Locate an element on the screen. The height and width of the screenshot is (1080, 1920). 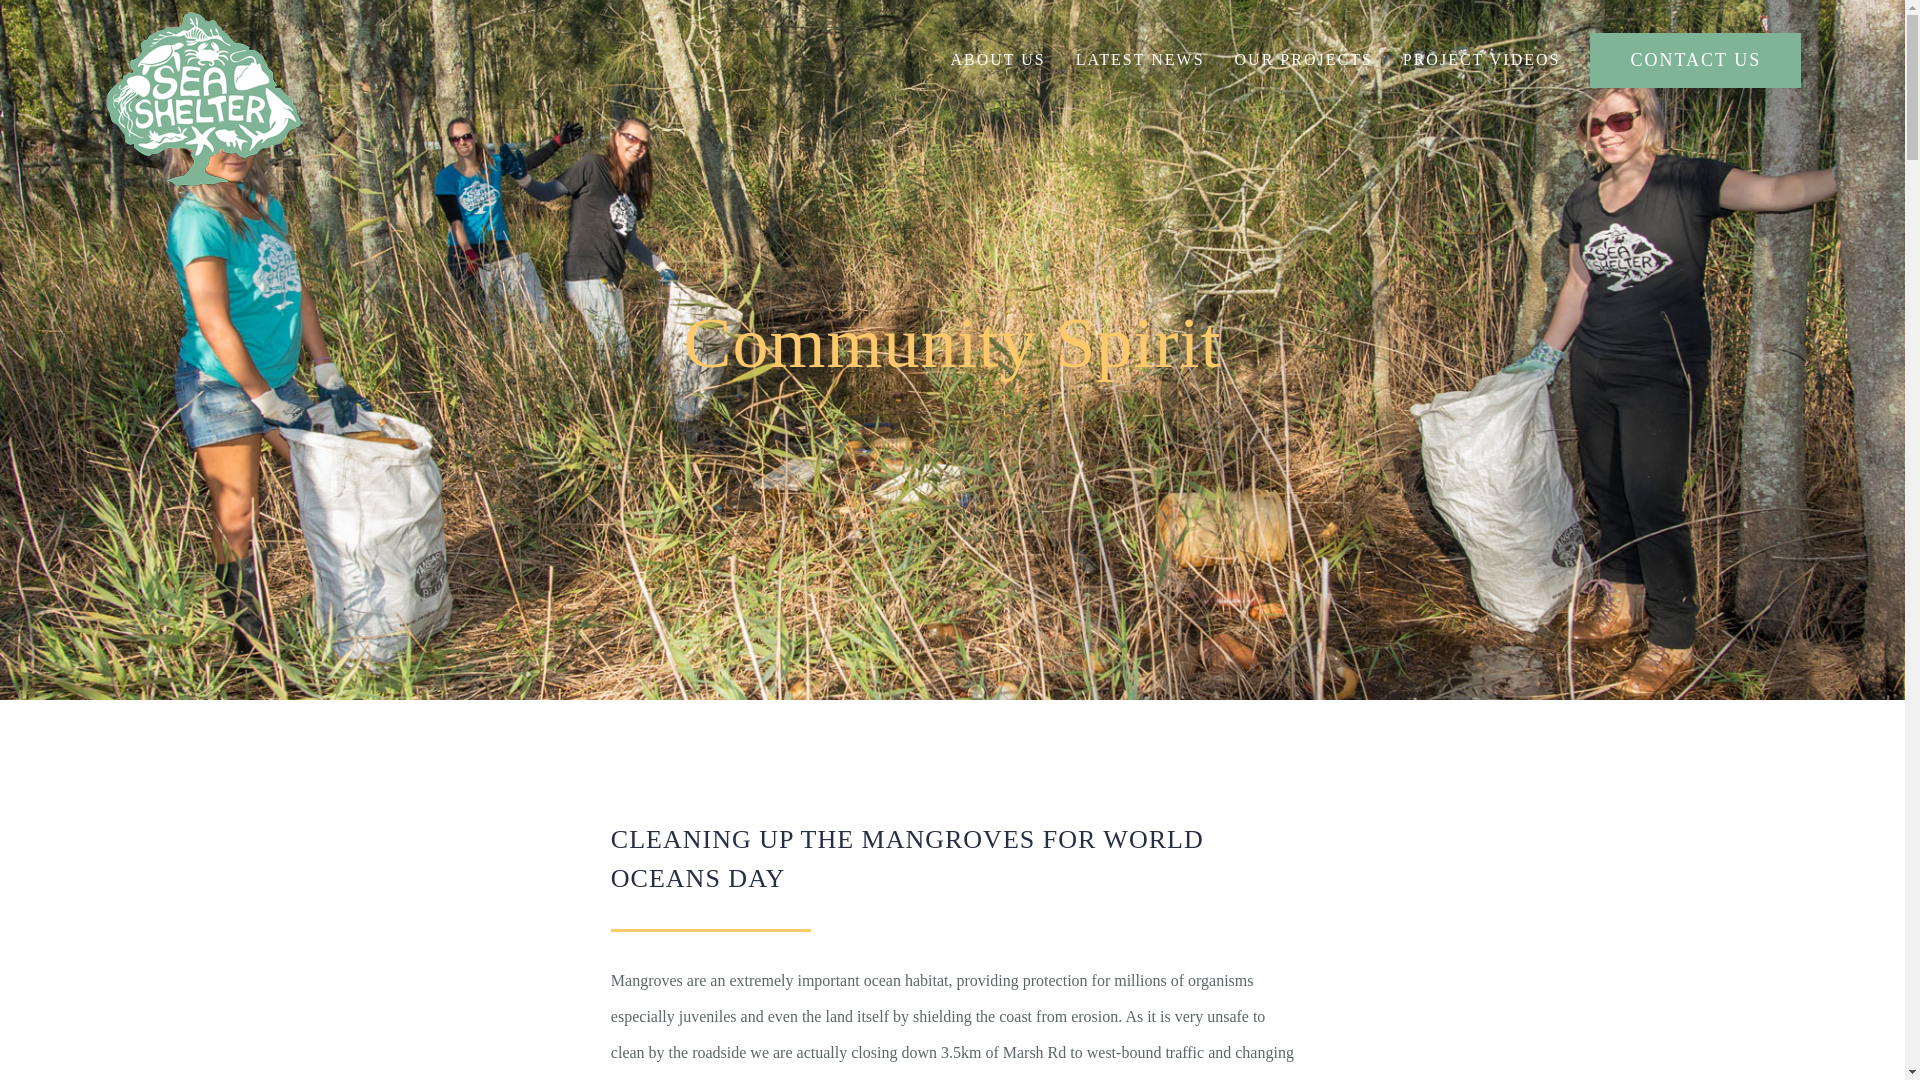
PROJECT VIDEOS is located at coordinates (1482, 60).